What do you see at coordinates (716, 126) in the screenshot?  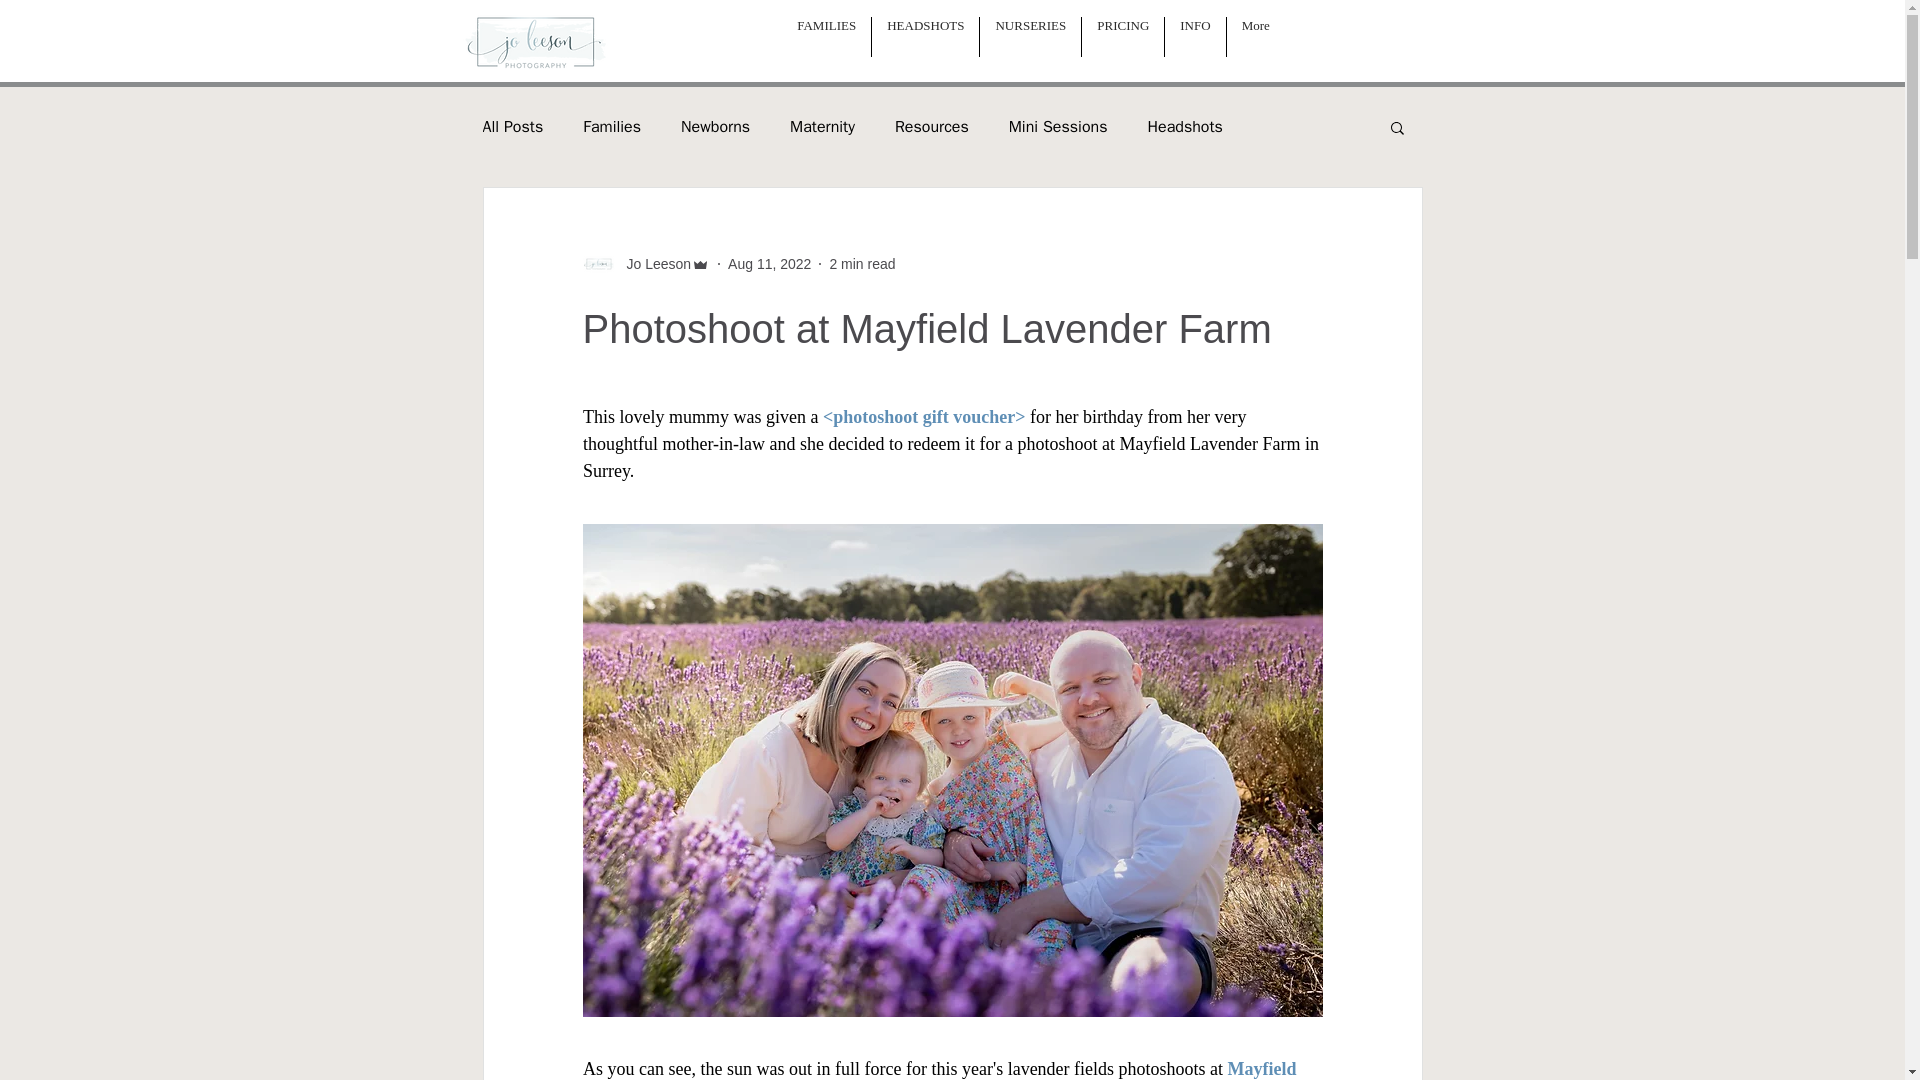 I see `Newborns` at bounding box center [716, 126].